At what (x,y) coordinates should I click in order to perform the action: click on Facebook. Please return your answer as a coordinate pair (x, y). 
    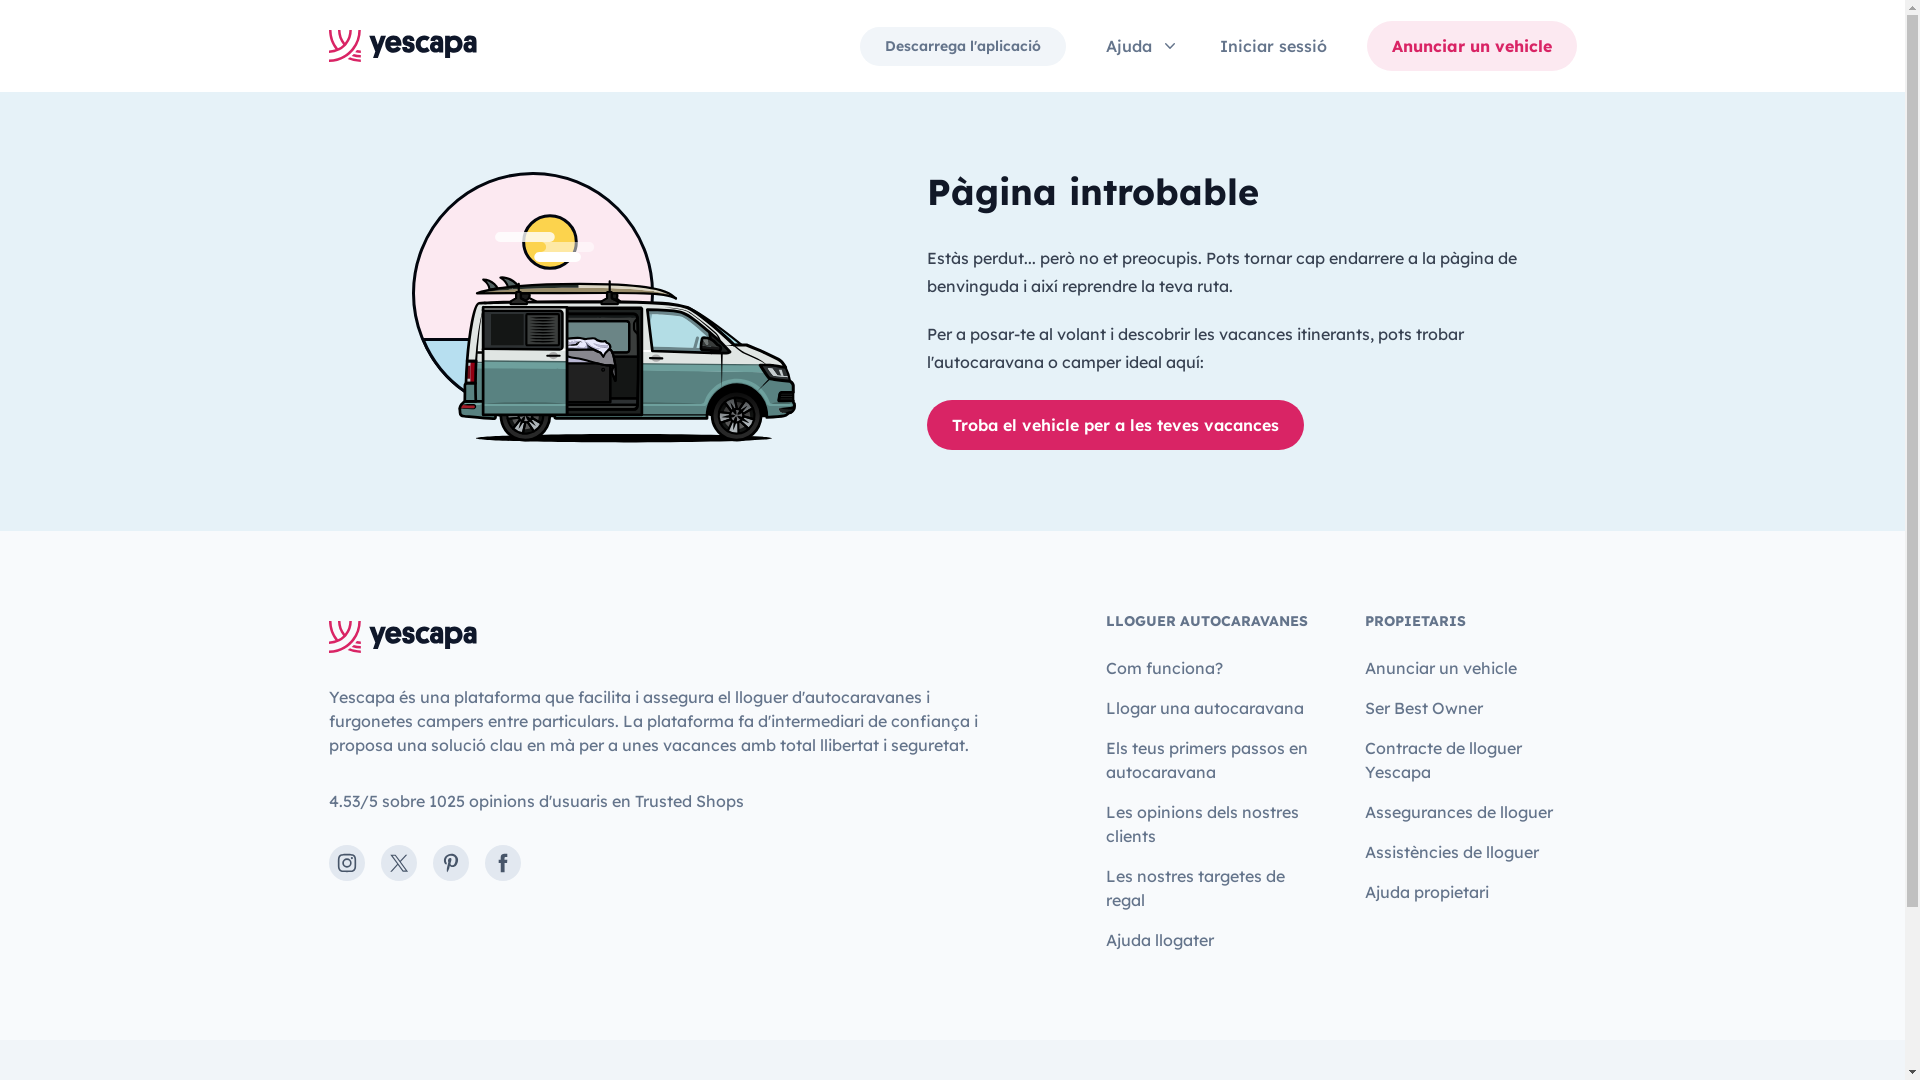
    Looking at the image, I should click on (502, 863).